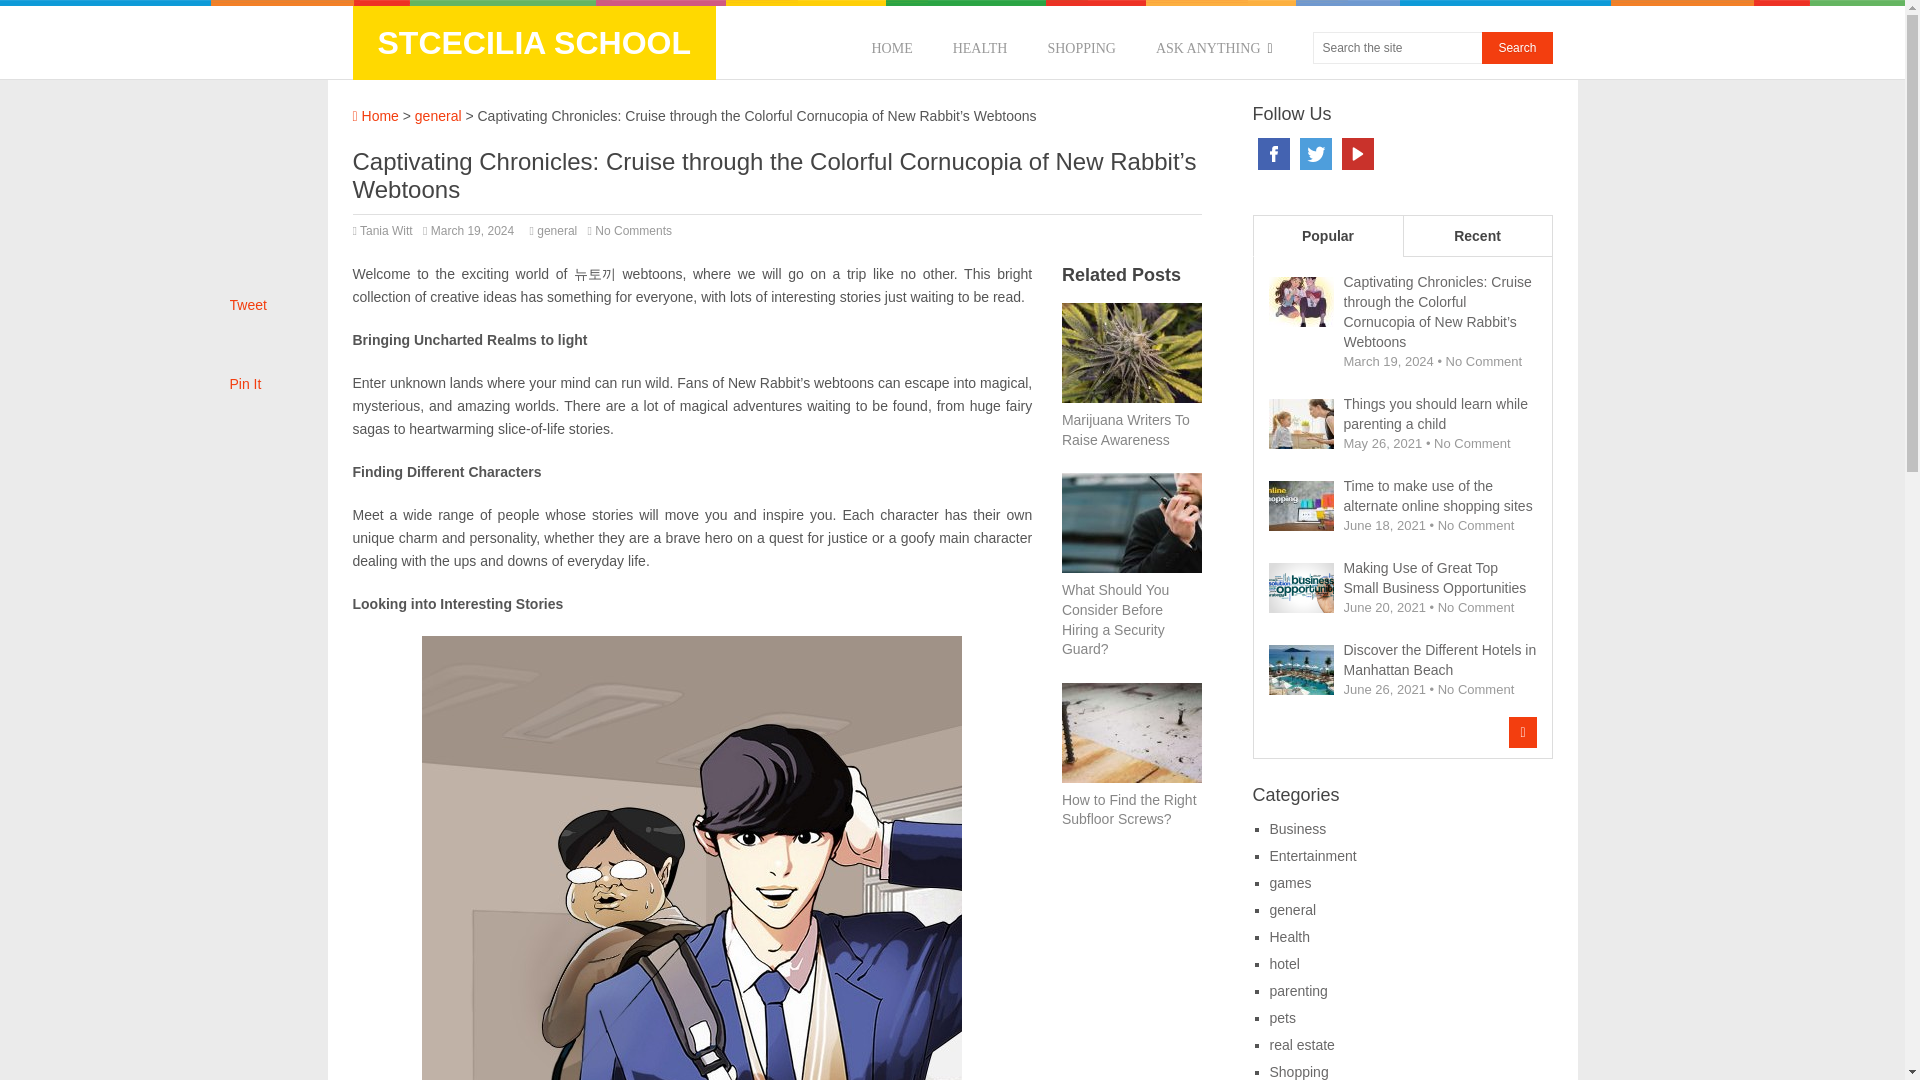 This screenshot has width=1920, height=1080. What do you see at coordinates (1289, 936) in the screenshot?
I see `Health` at bounding box center [1289, 936].